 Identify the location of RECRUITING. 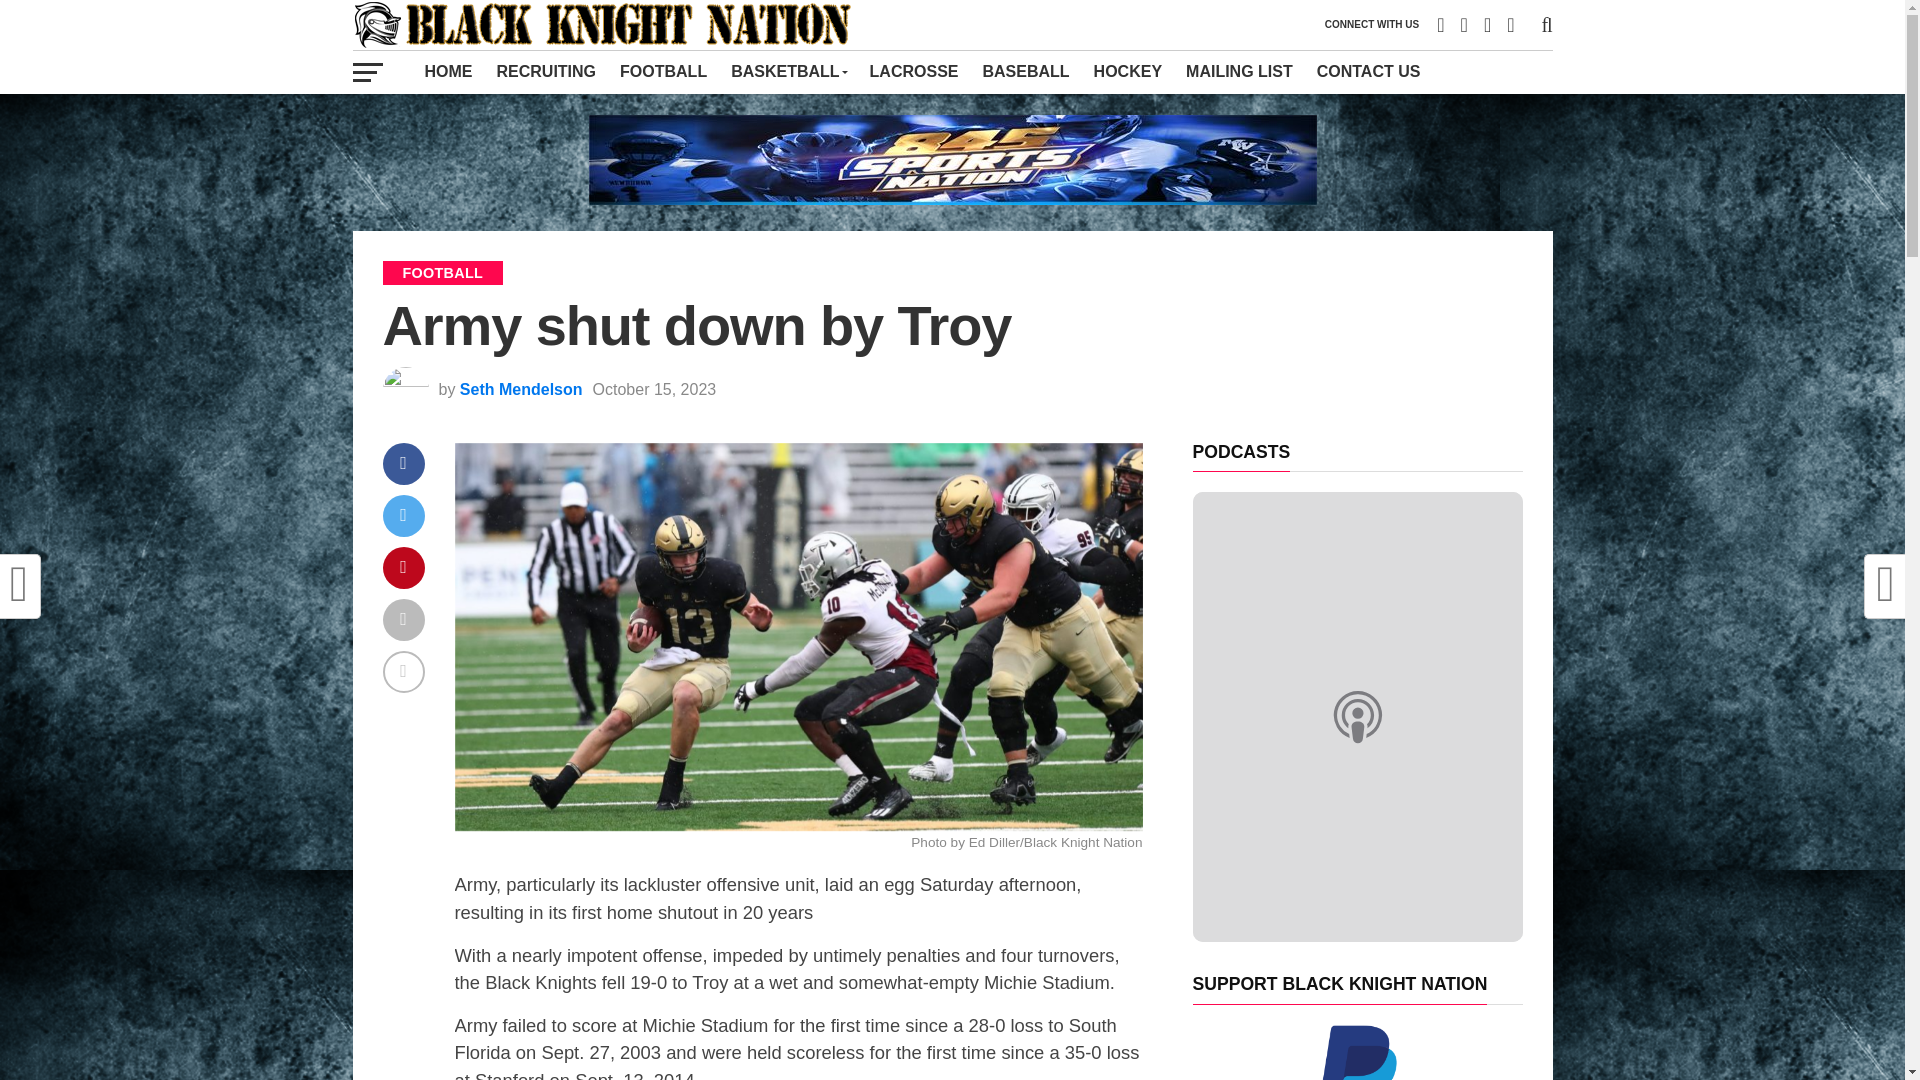
(546, 71).